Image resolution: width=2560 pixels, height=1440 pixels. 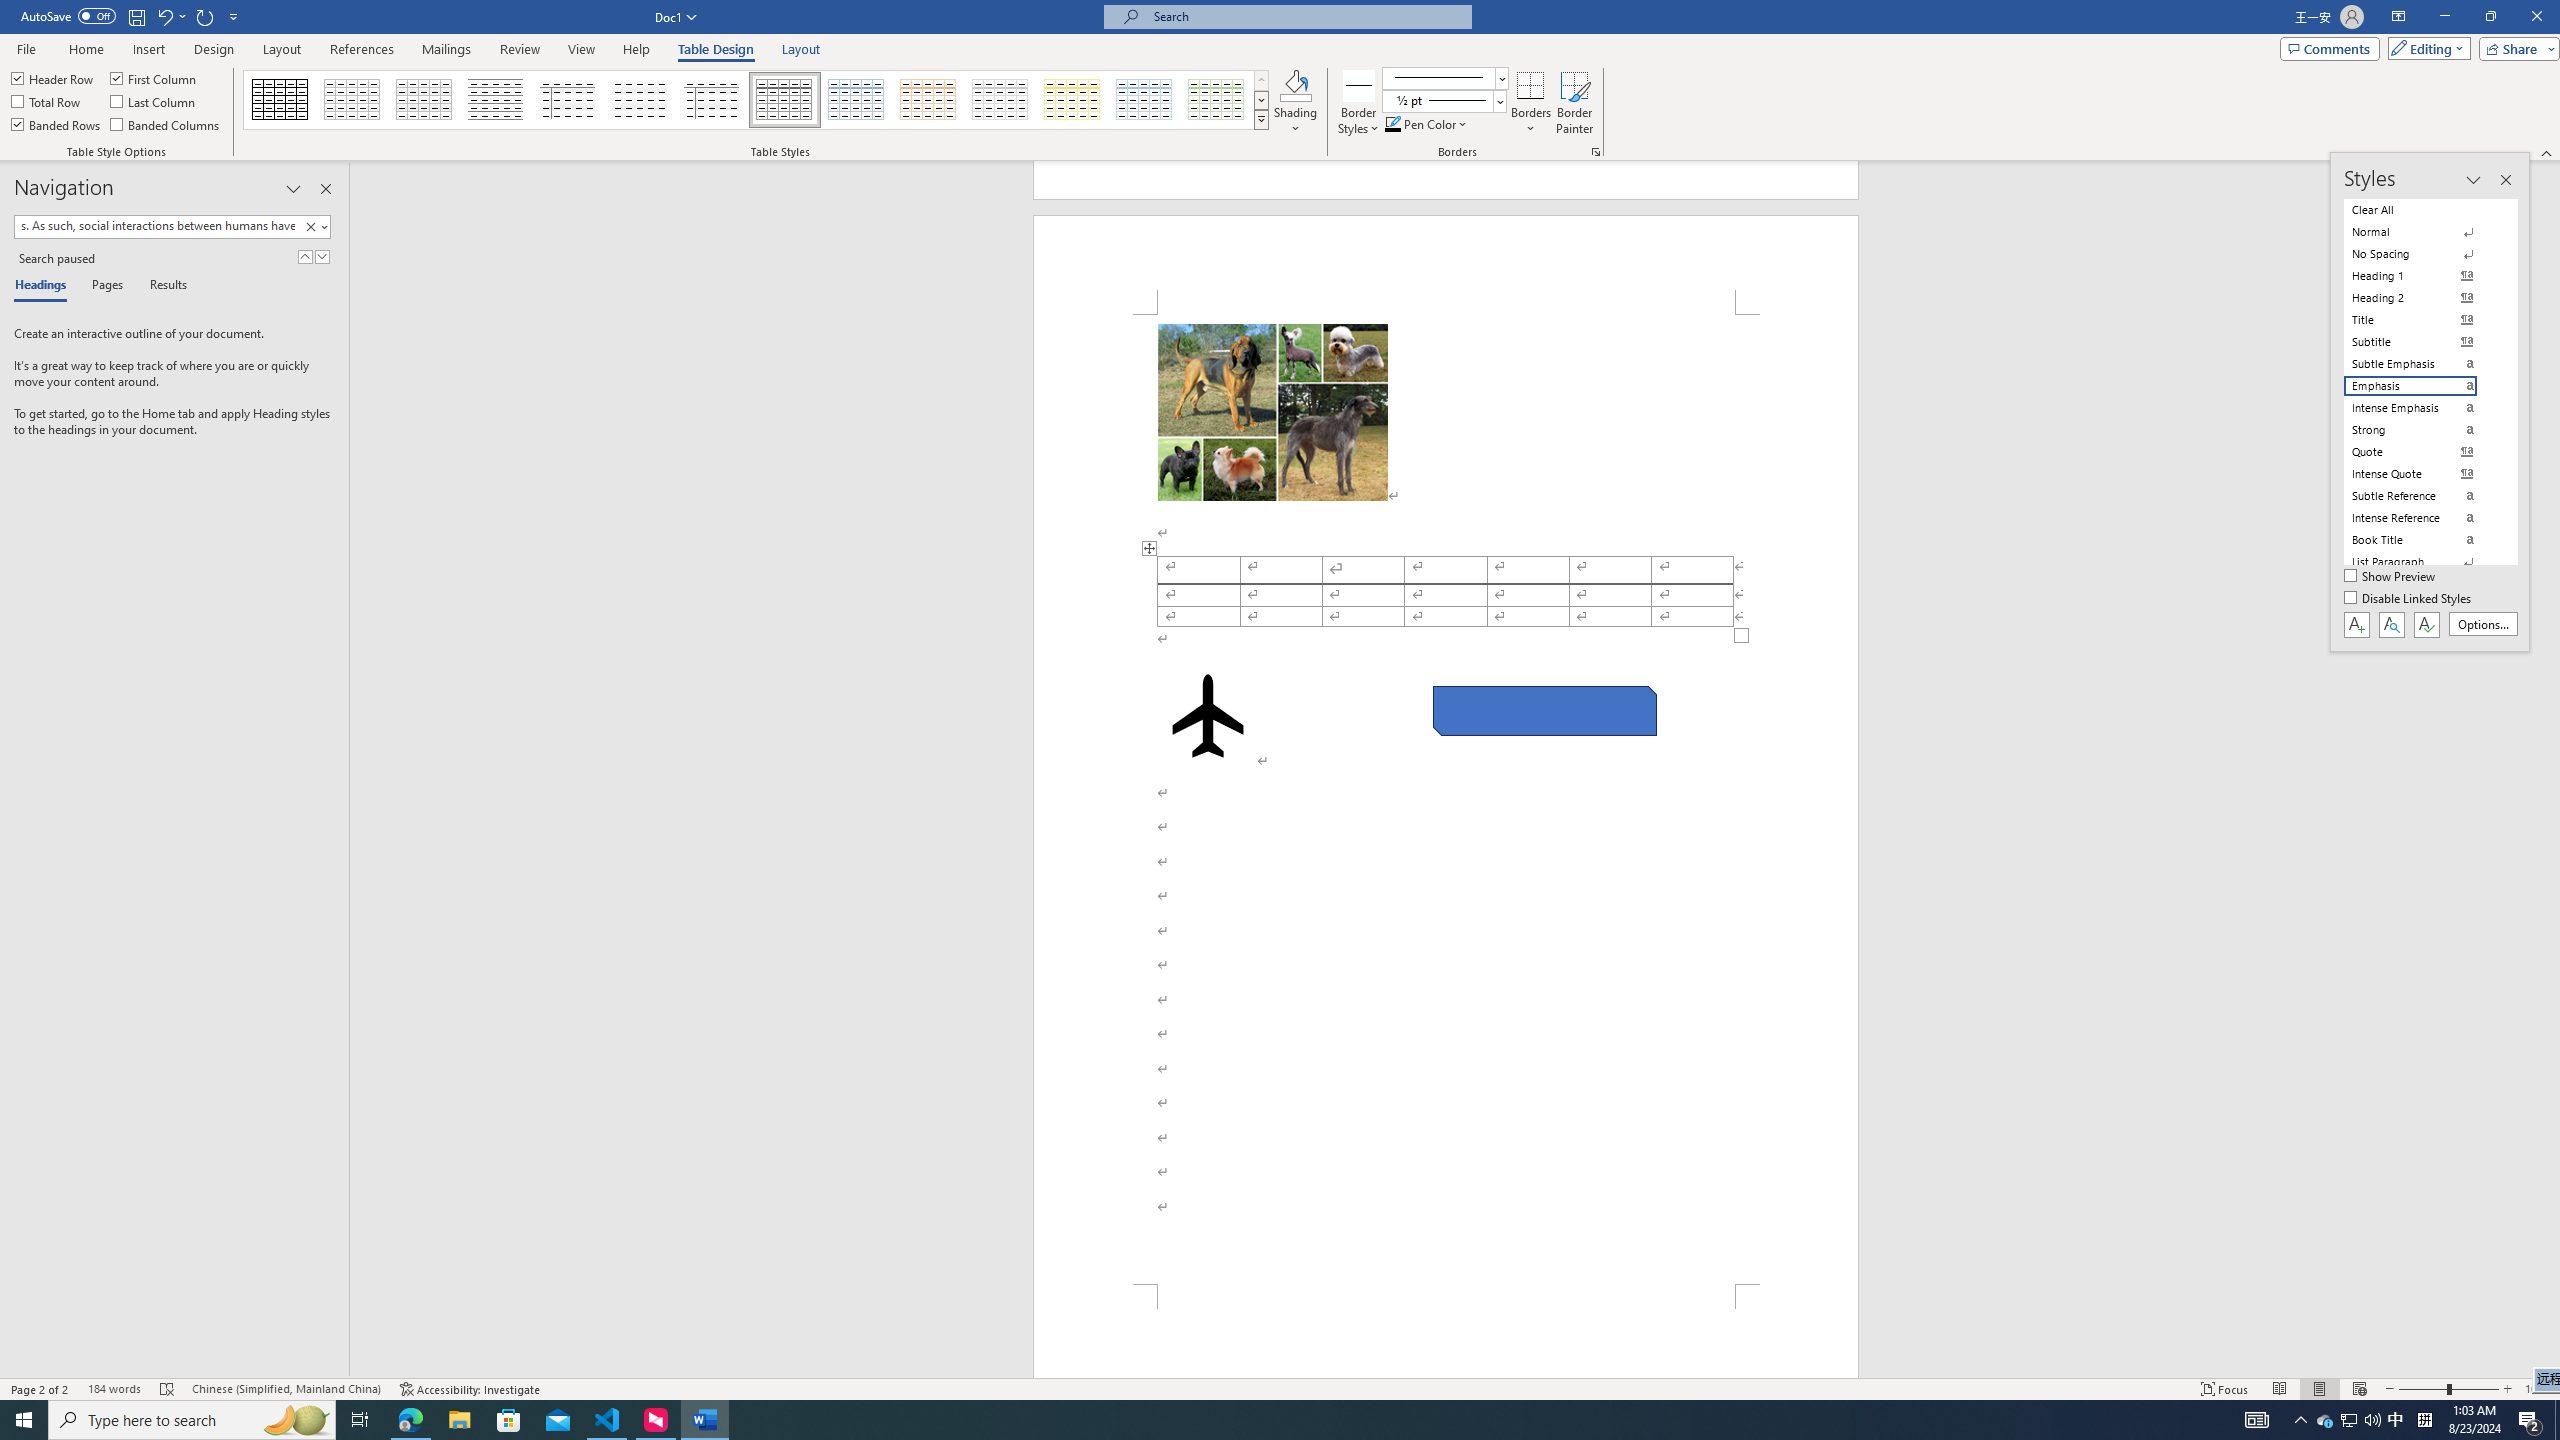 What do you see at coordinates (2538, 1389) in the screenshot?
I see `Zoom 104%` at bounding box center [2538, 1389].